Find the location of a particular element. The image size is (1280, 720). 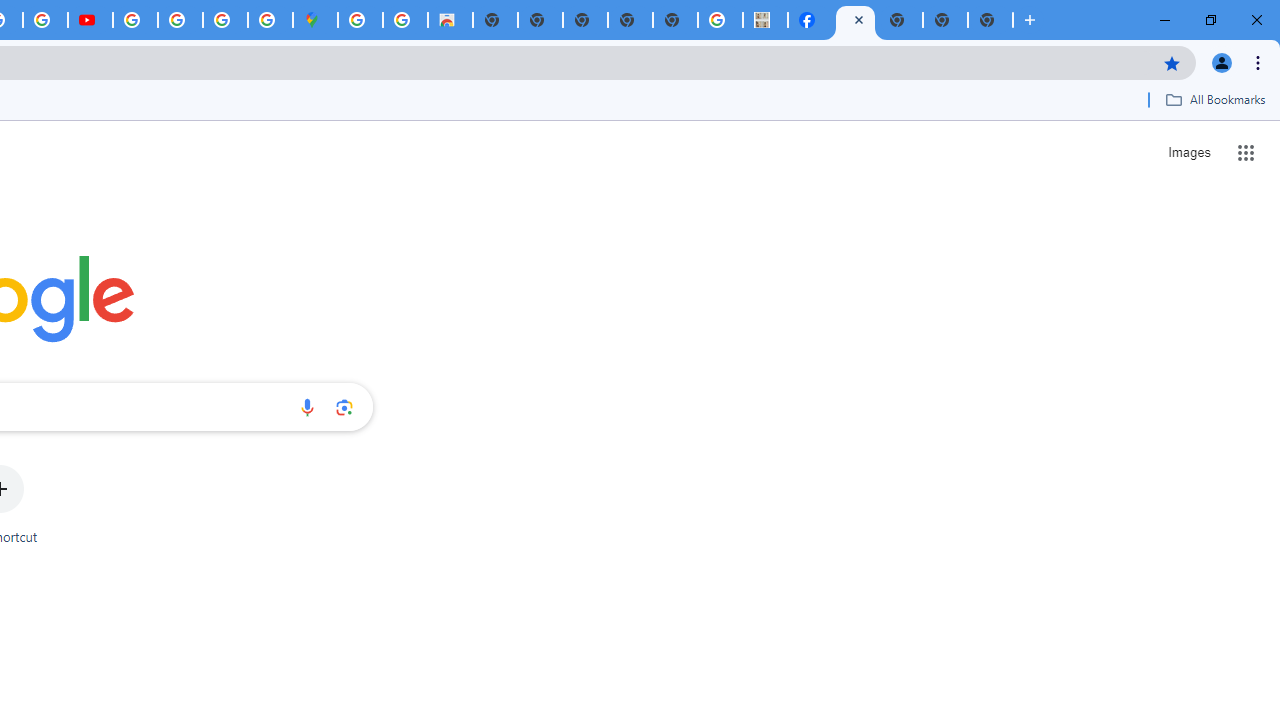

New Tab is located at coordinates (990, 20).